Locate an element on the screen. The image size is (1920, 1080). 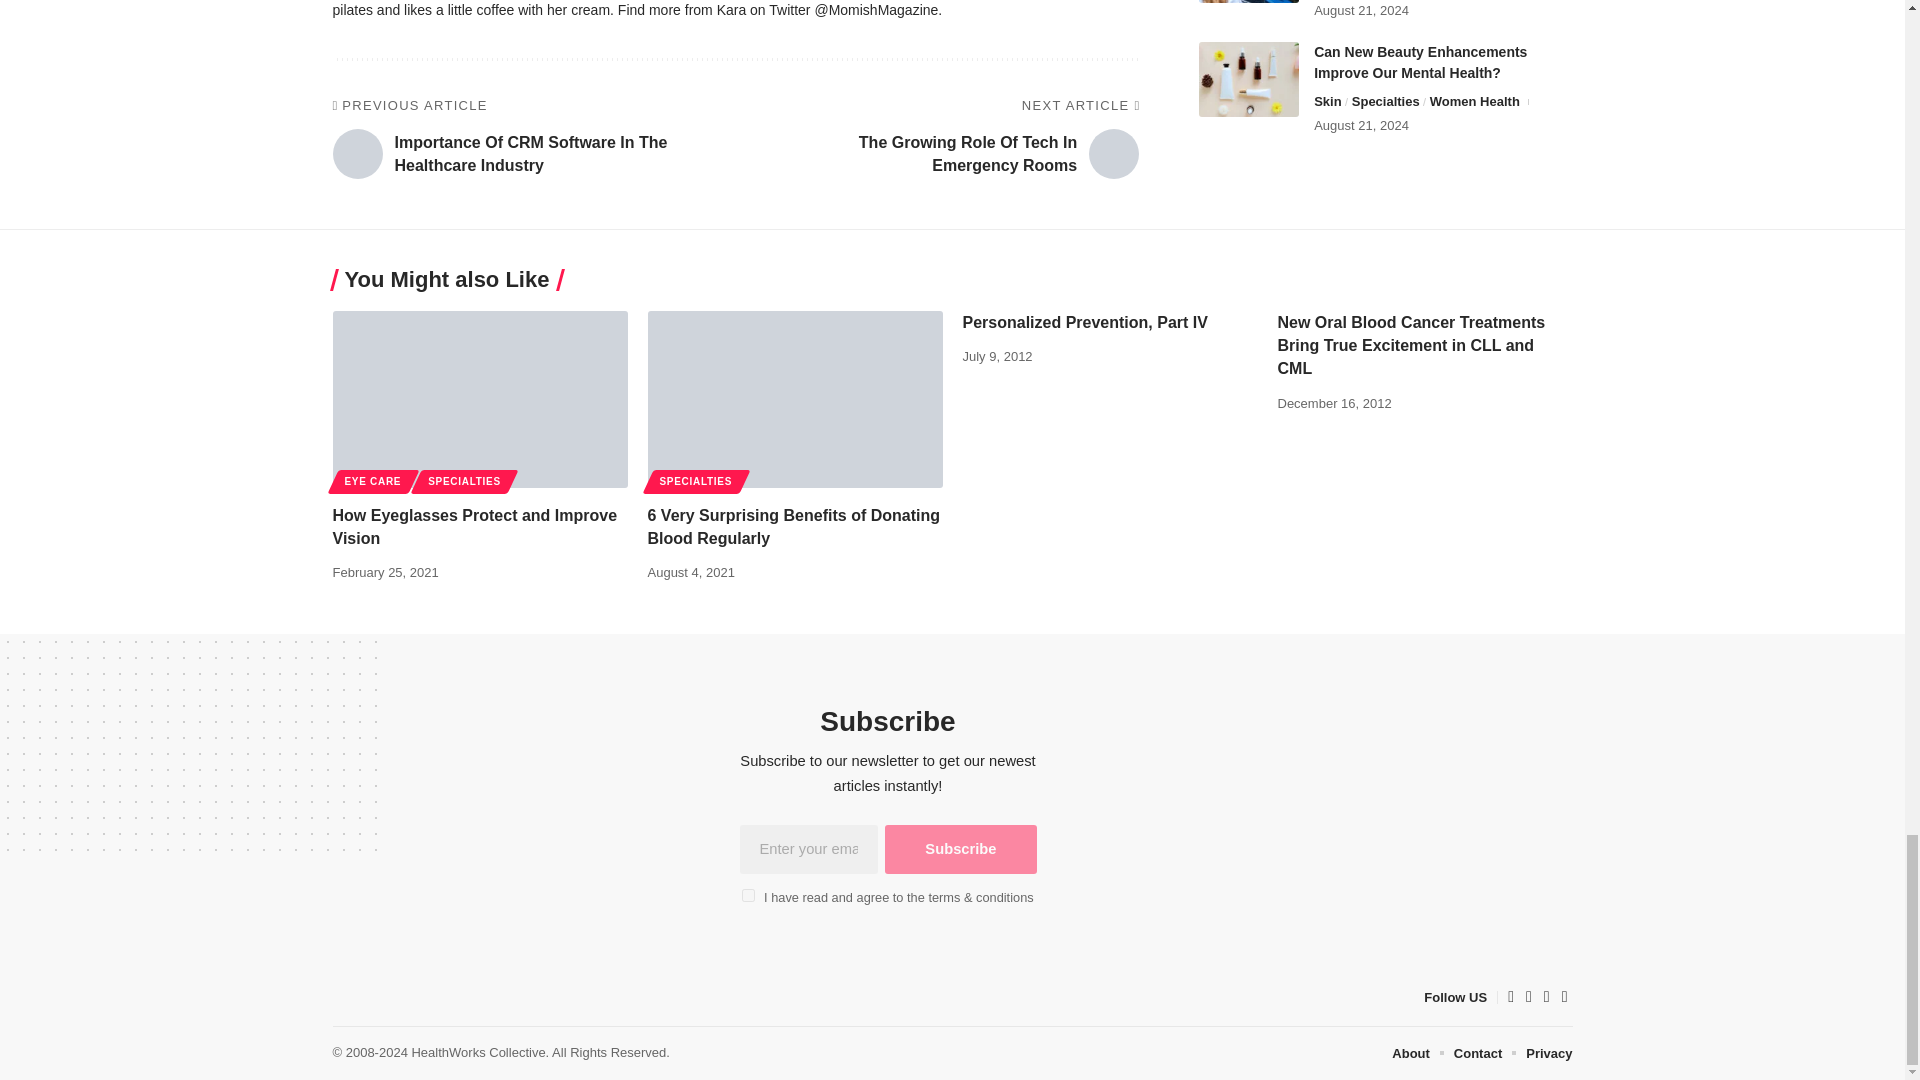
How Eyeglasses Protect and Improve Vision is located at coordinates (480, 400).